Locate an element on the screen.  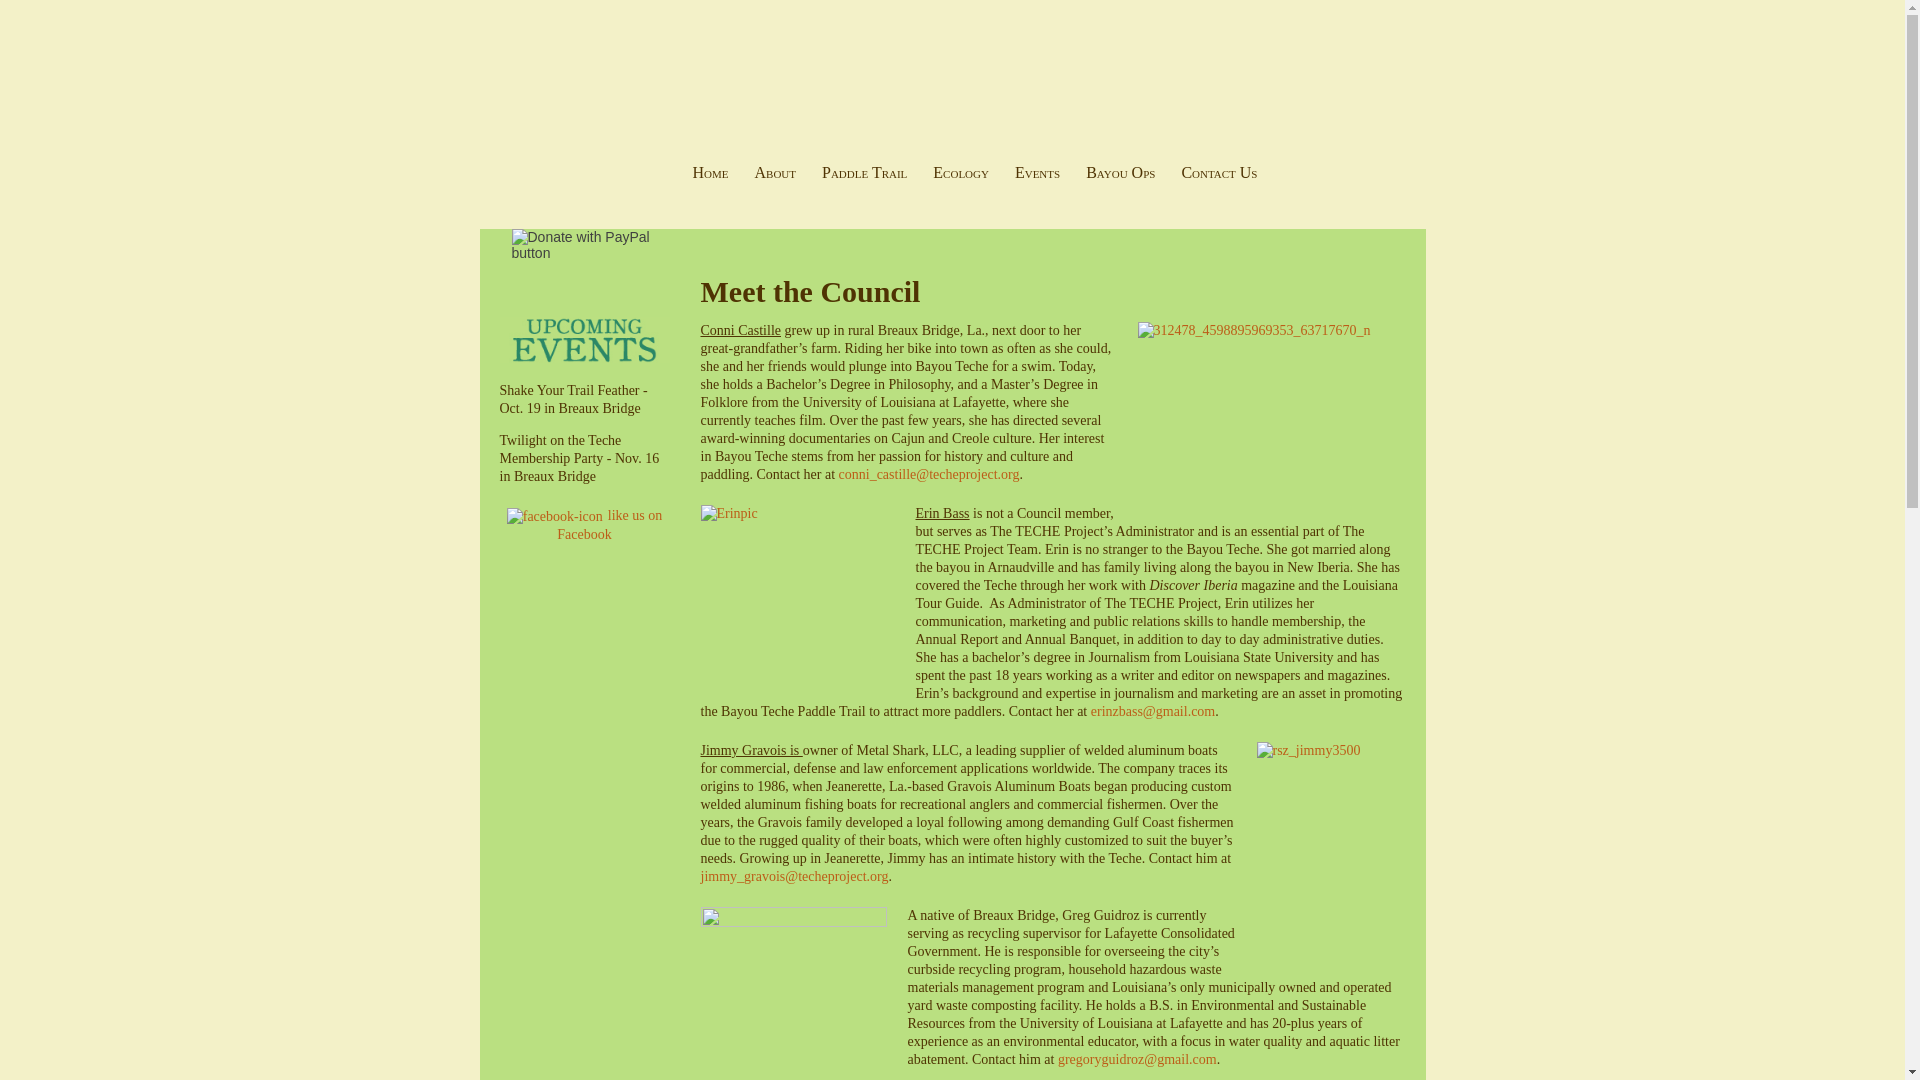
Events is located at coordinates (1037, 173).